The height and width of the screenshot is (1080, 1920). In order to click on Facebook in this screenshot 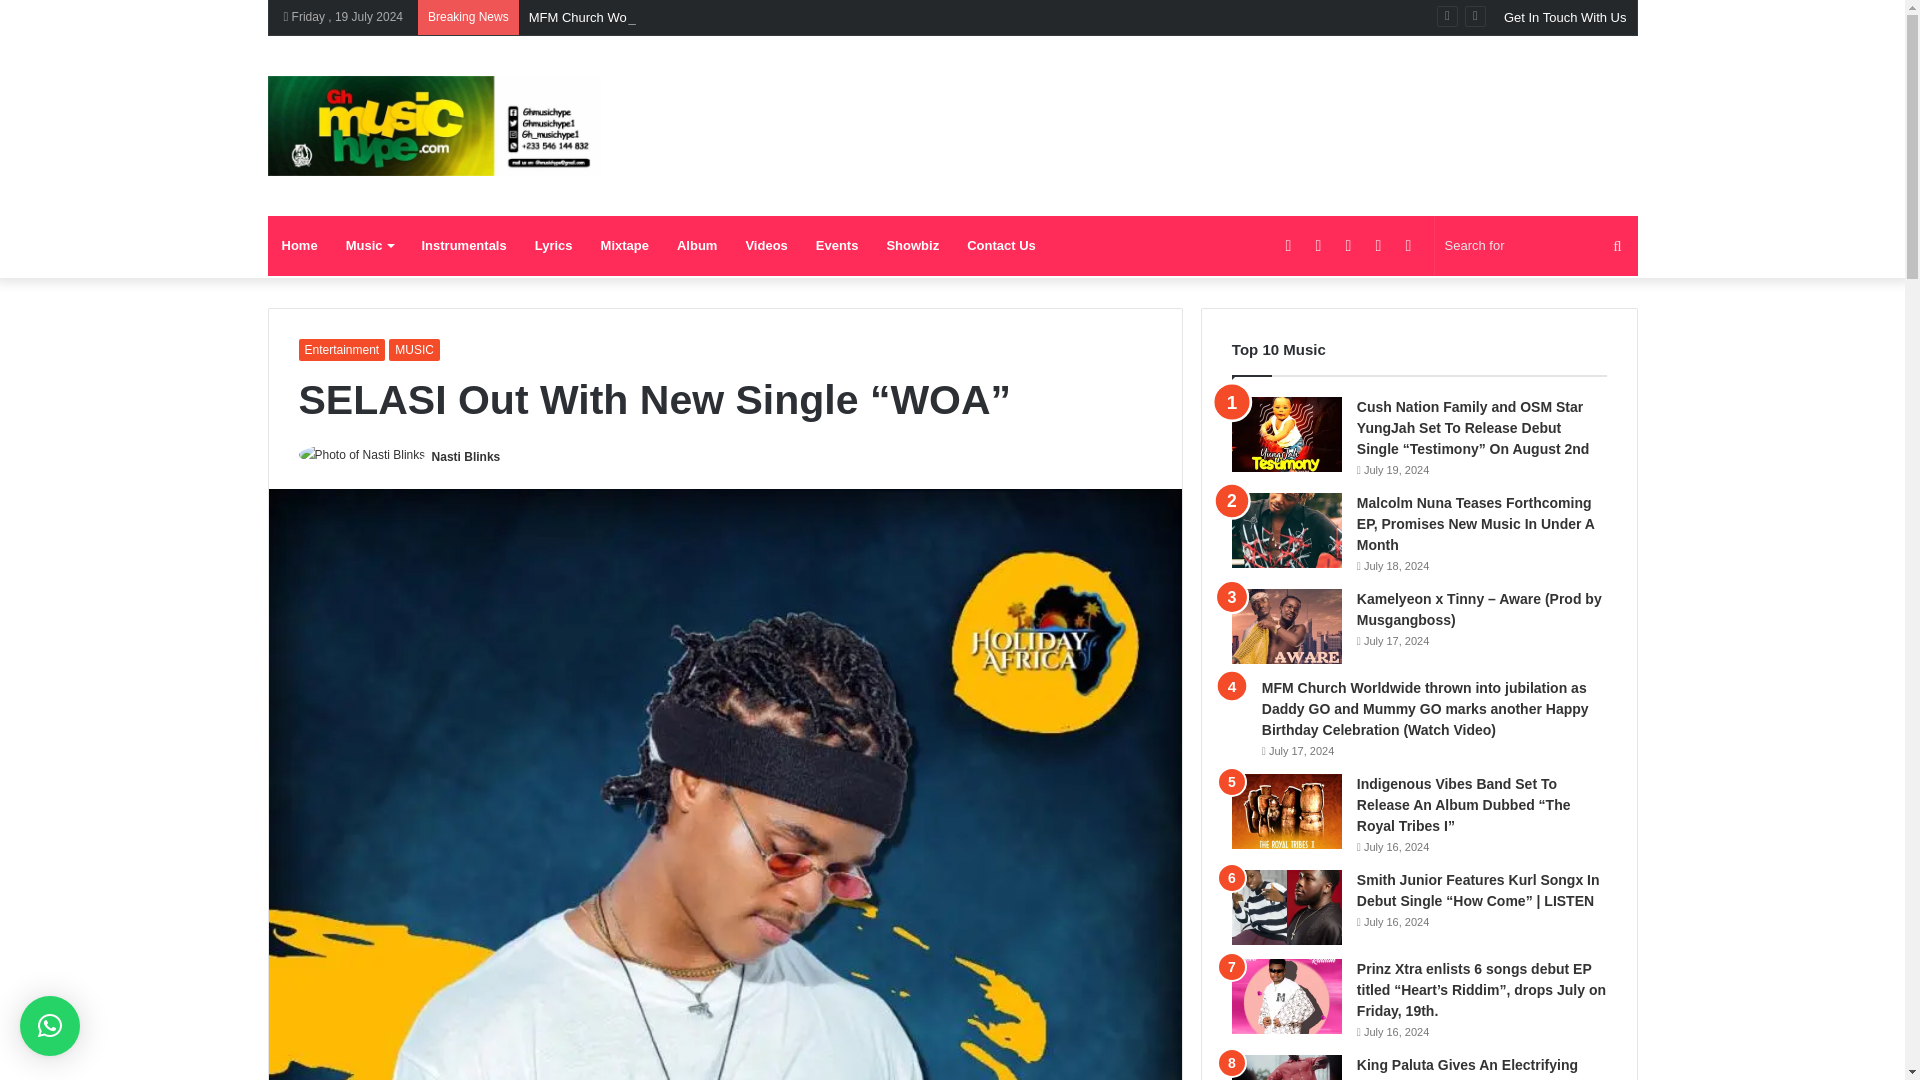, I will do `click(1288, 246)`.